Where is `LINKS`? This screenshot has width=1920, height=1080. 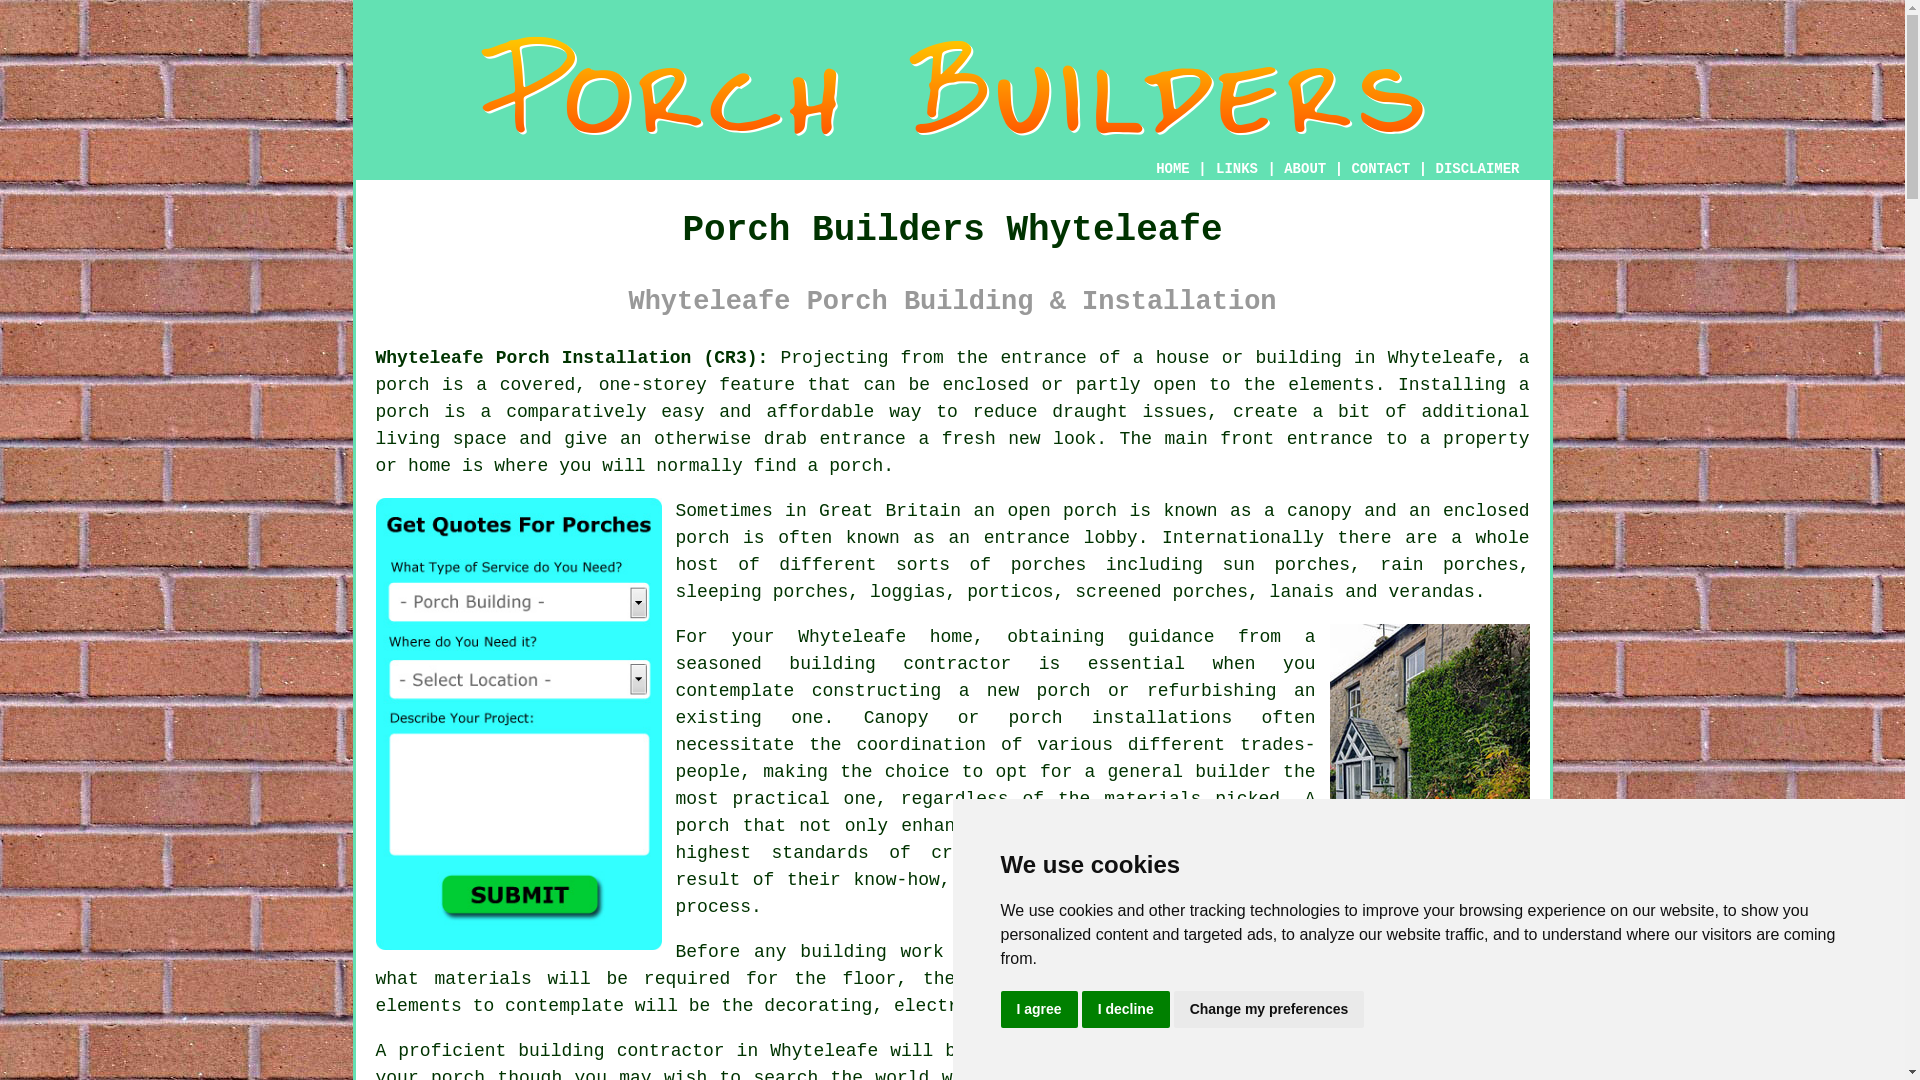
LINKS is located at coordinates (1237, 168).